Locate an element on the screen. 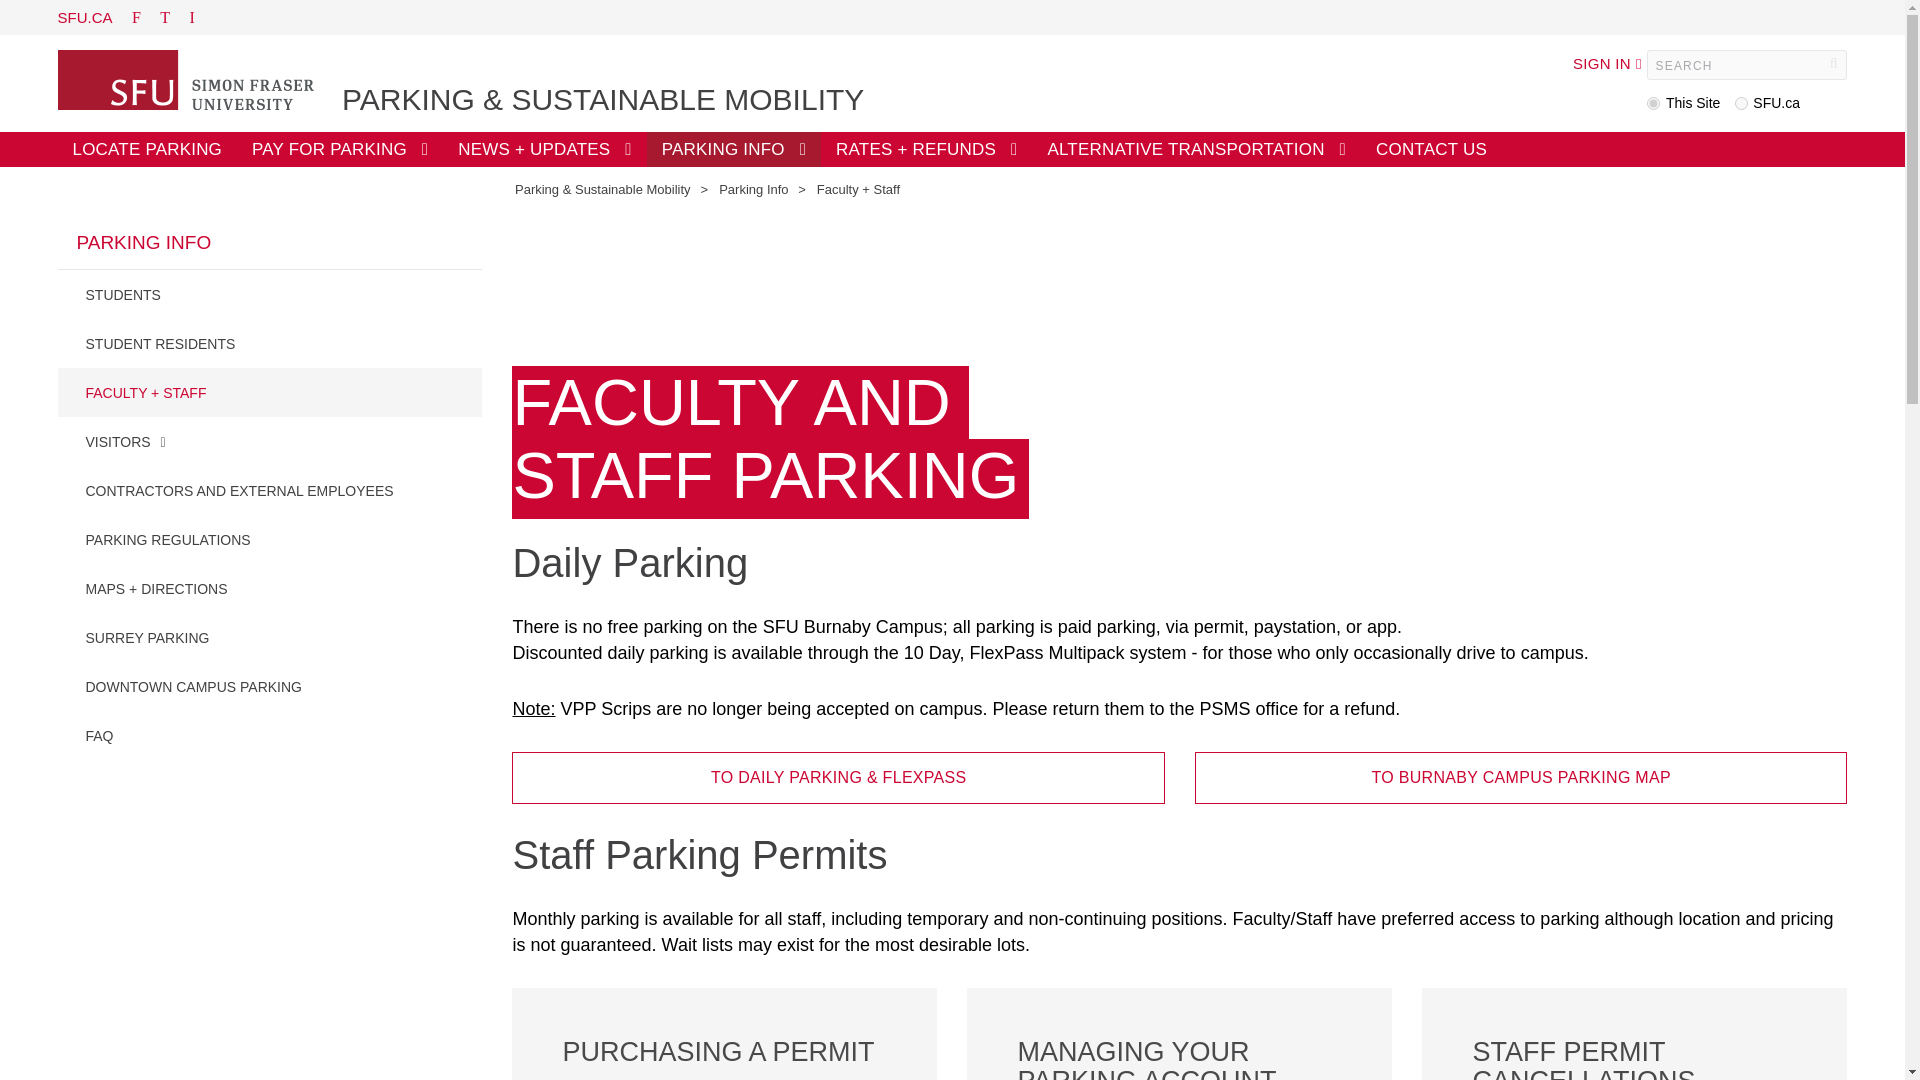 The image size is (1920, 1080). LOCATE PARKING is located at coordinates (148, 149).